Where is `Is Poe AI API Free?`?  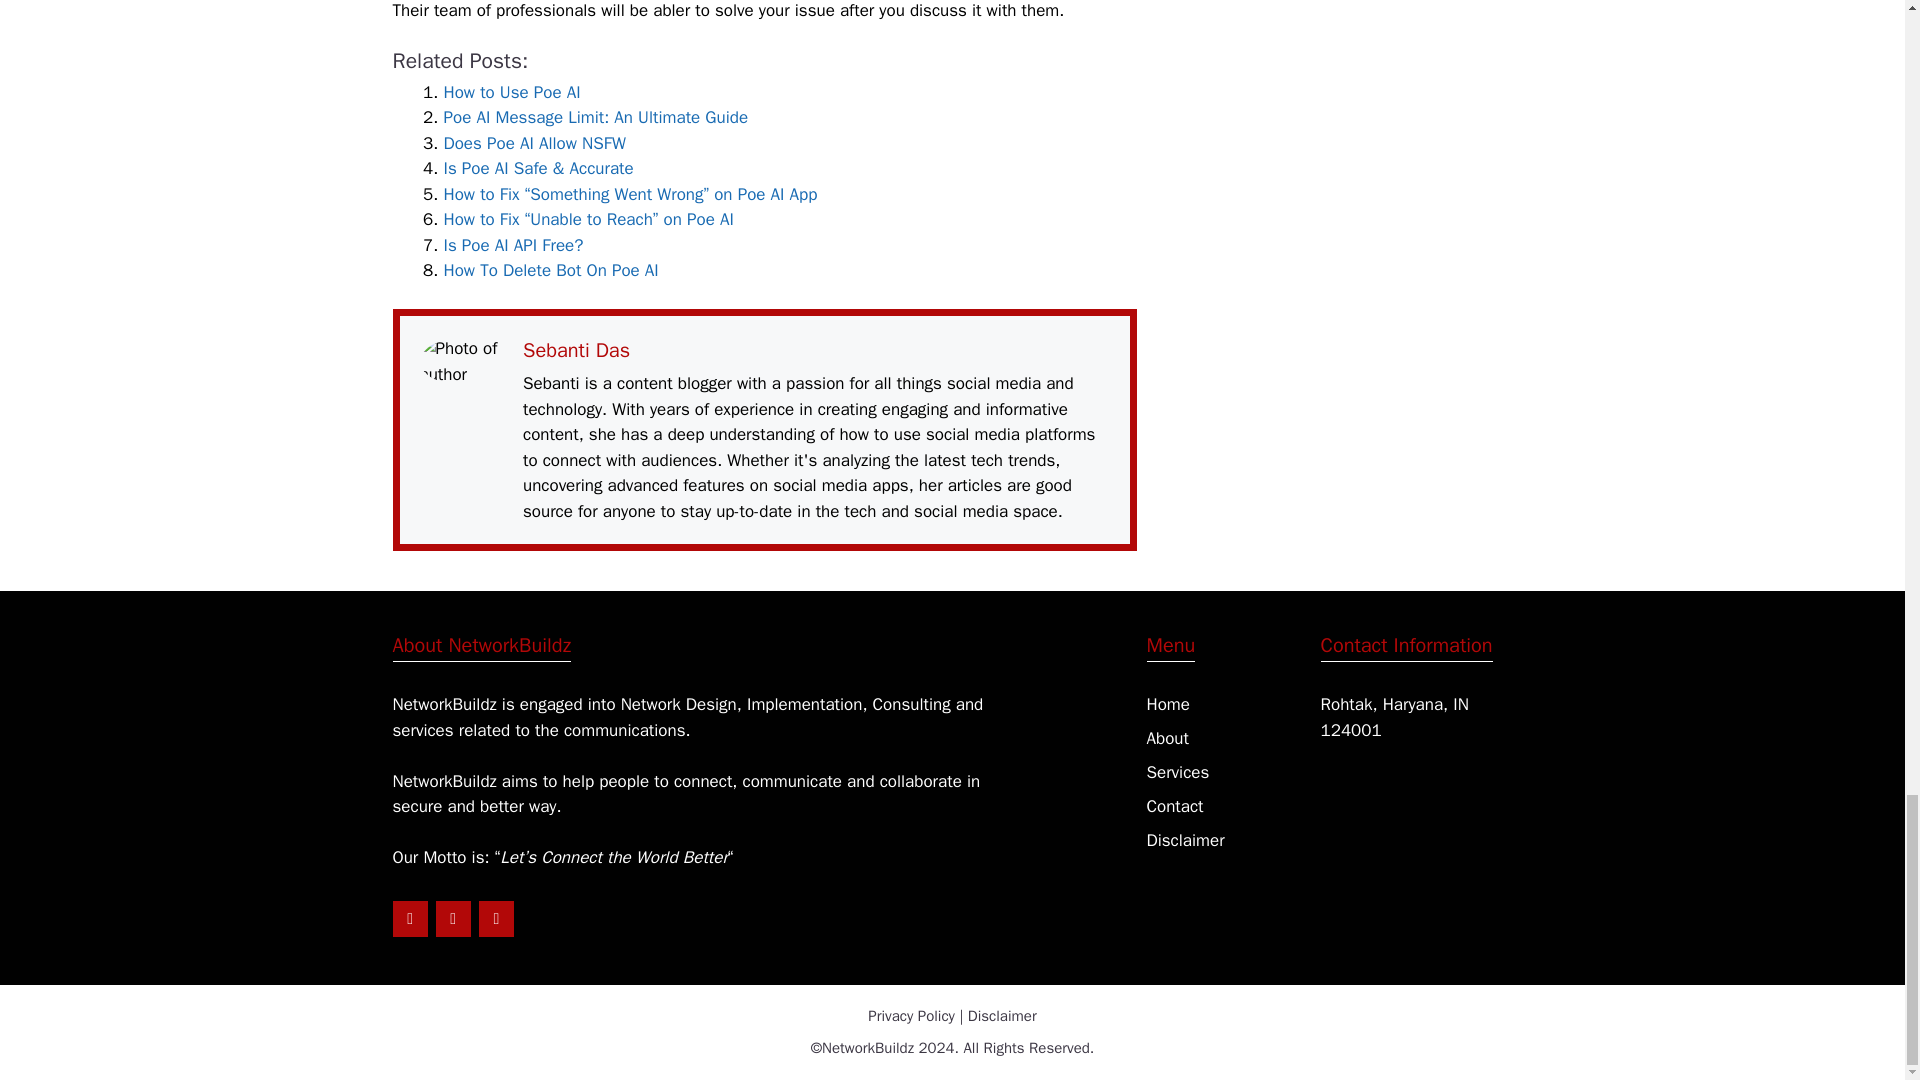 Is Poe AI API Free? is located at coordinates (513, 245).